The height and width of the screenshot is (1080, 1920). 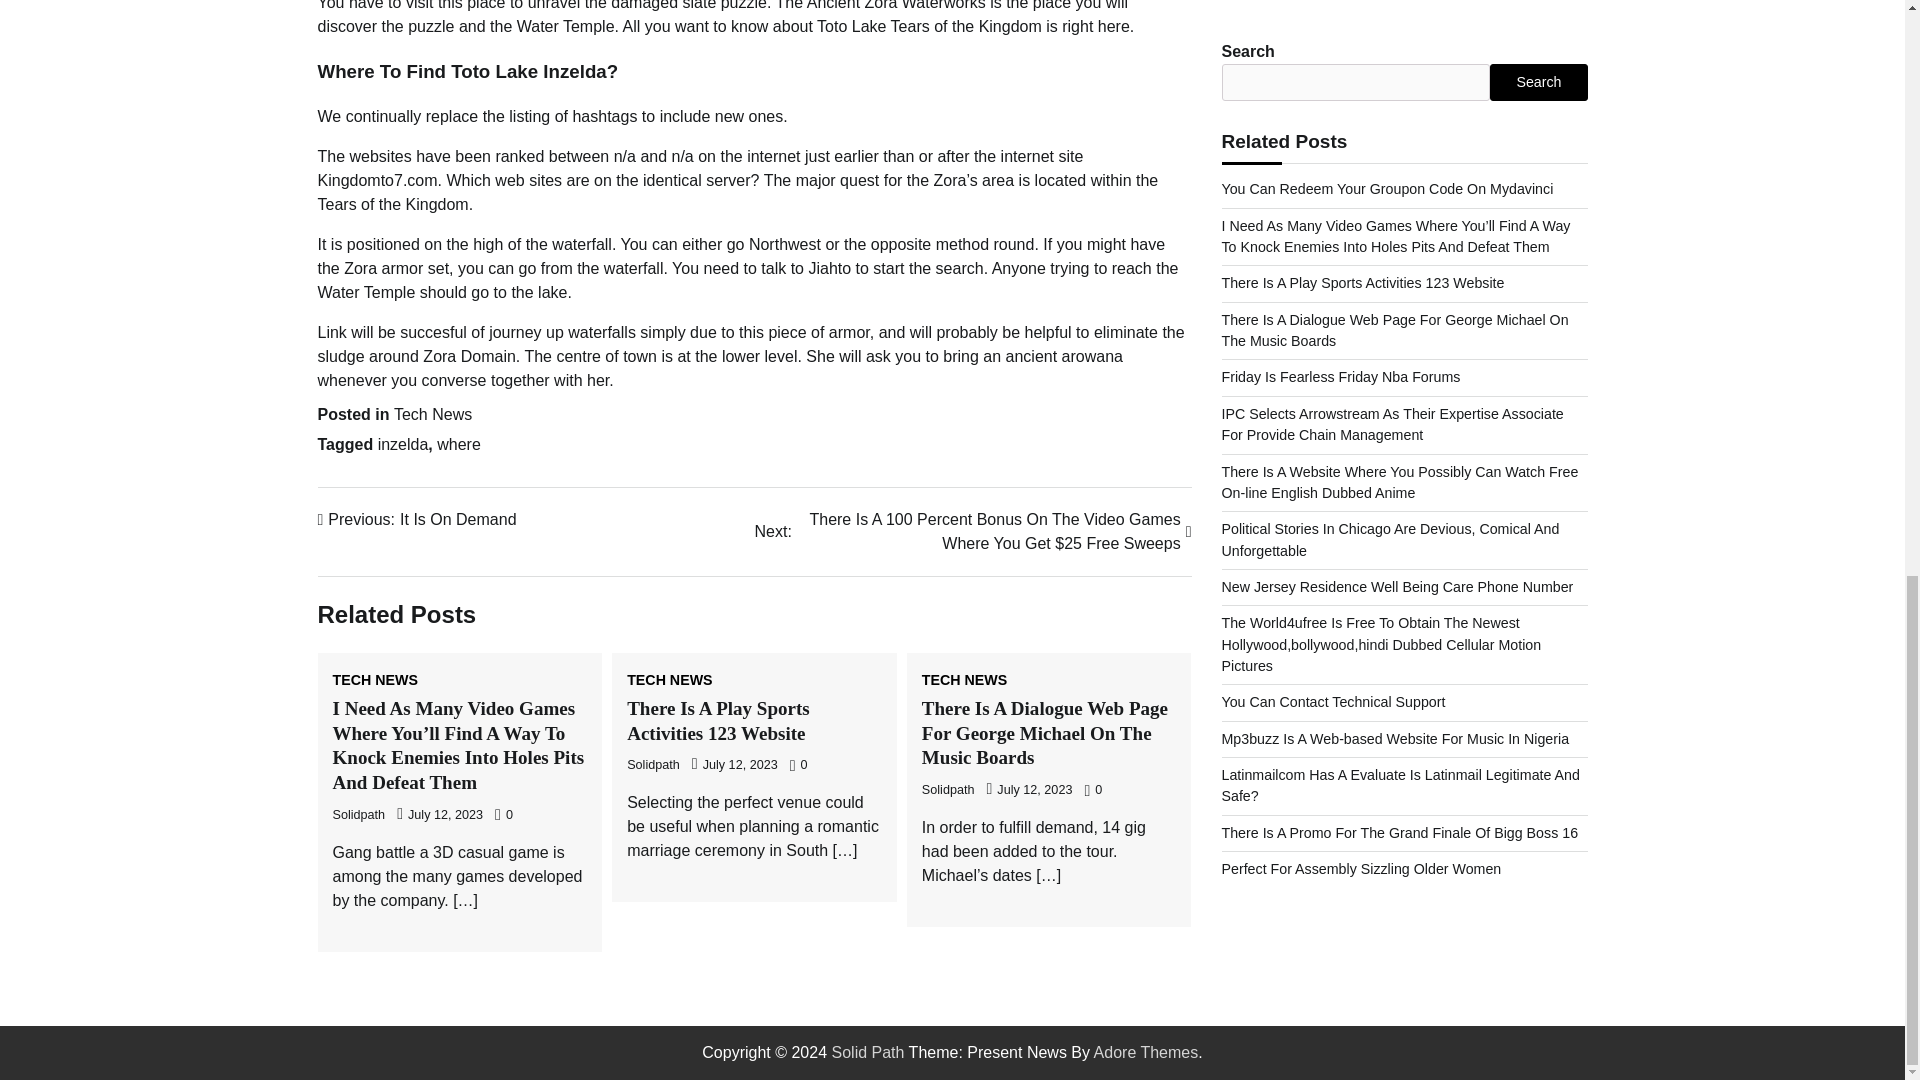 I want to click on Solidpath, so click(x=417, y=520).